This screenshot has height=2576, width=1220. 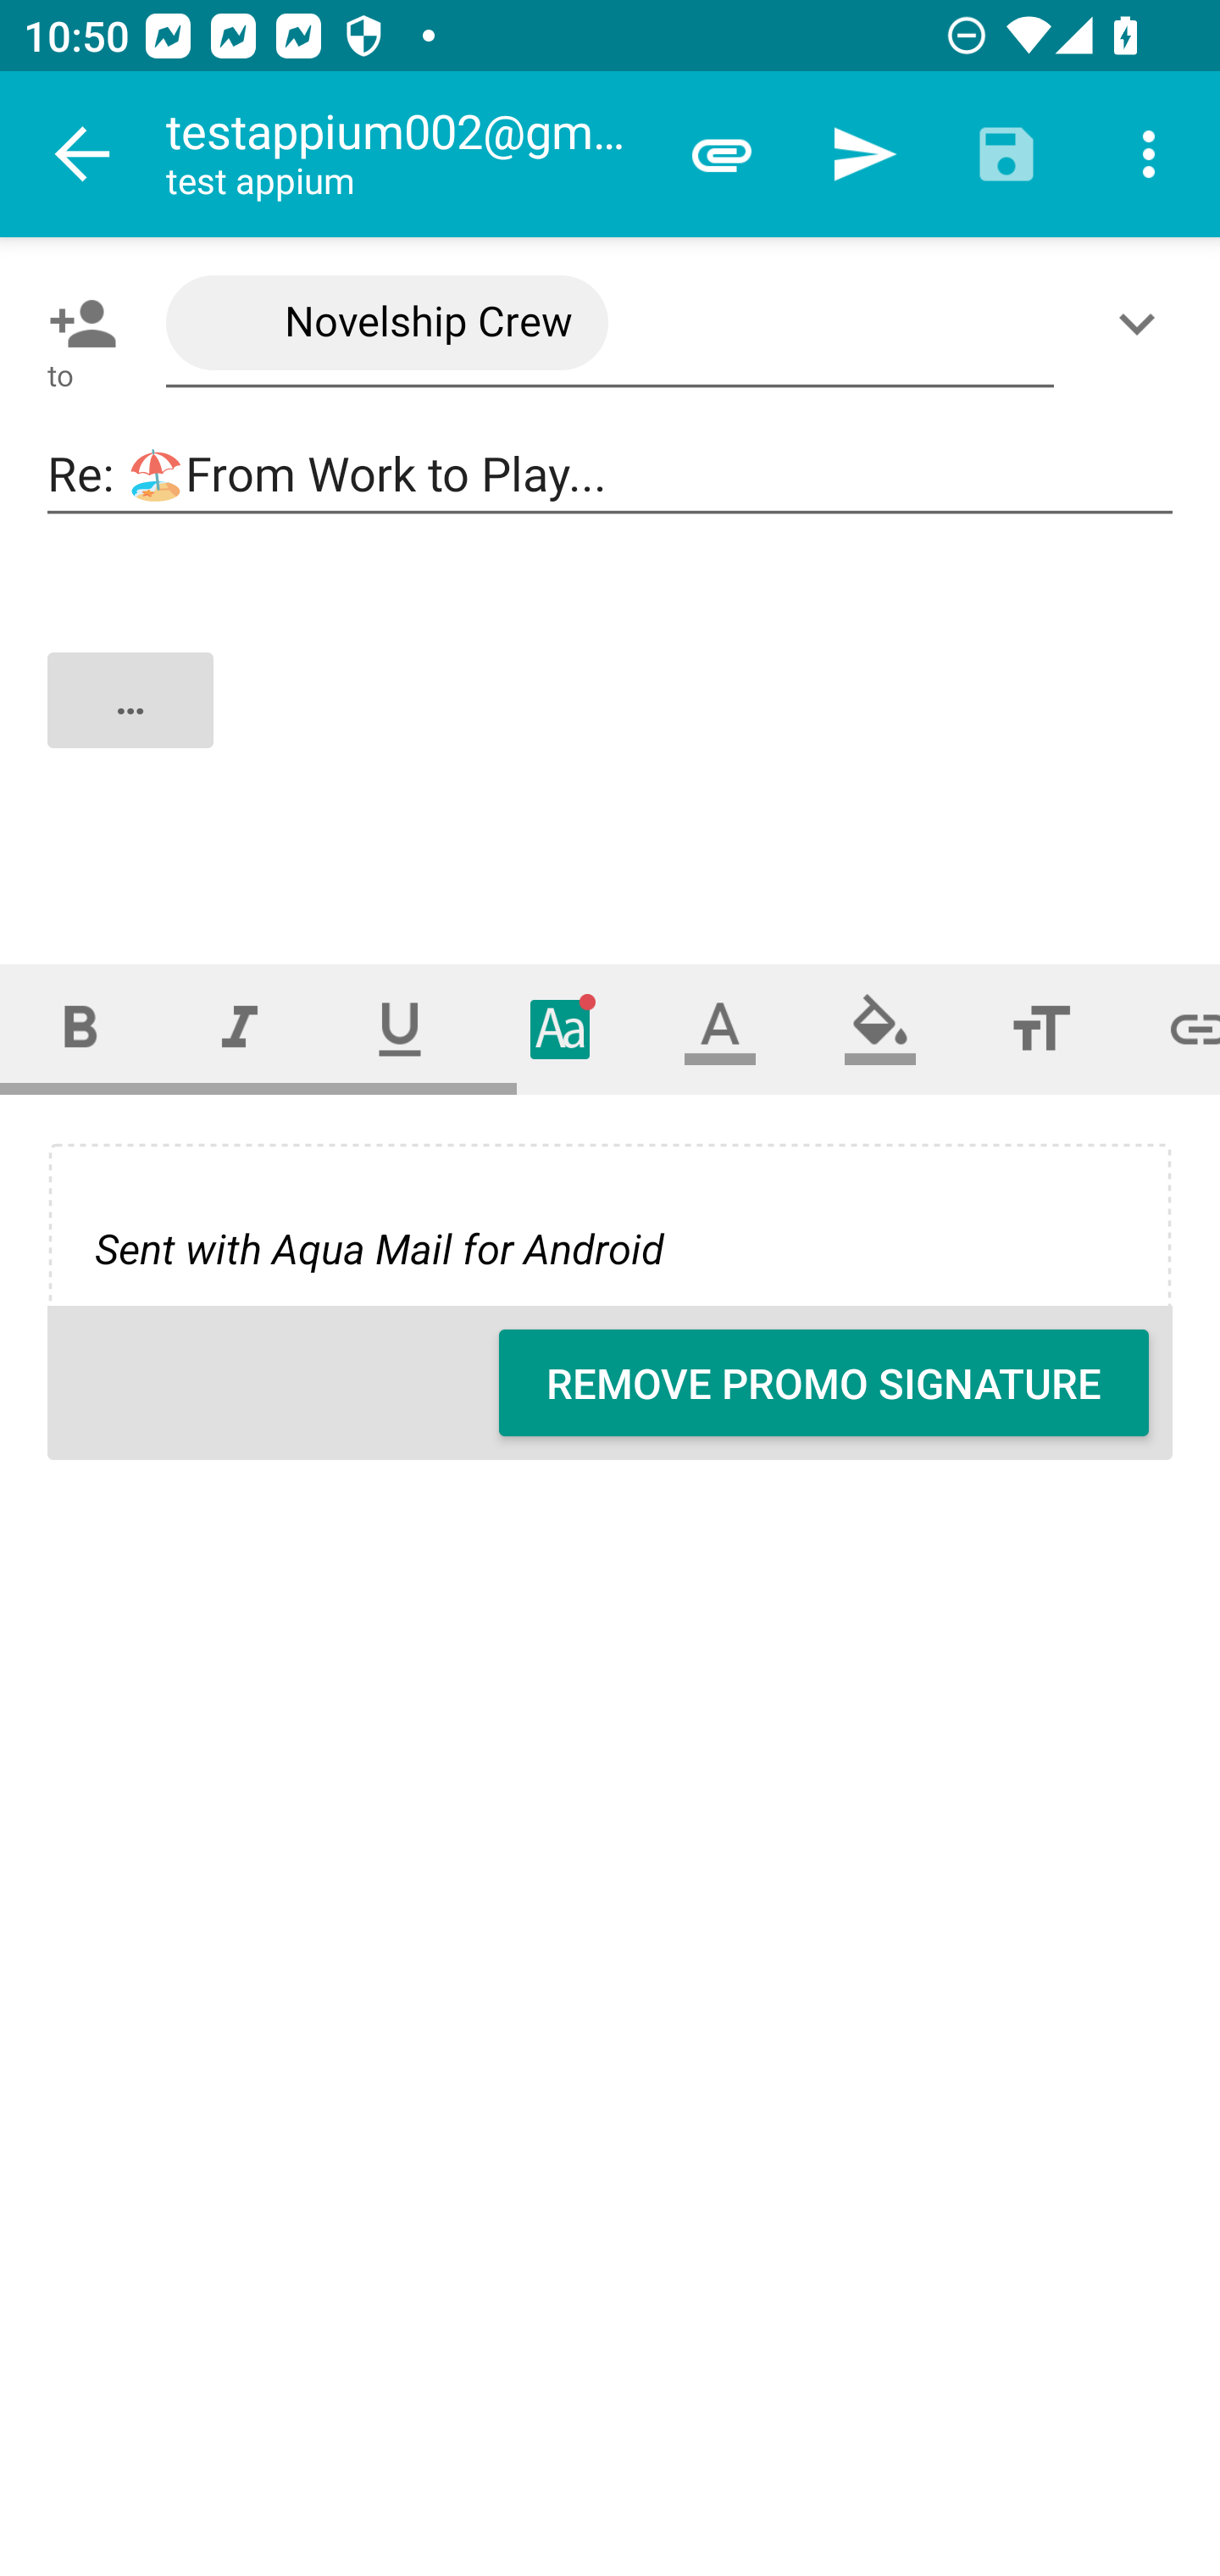 What do you see at coordinates (1171, 1029) in the screenshot?
I see `Set link` at bounding box center [1171, 1029].